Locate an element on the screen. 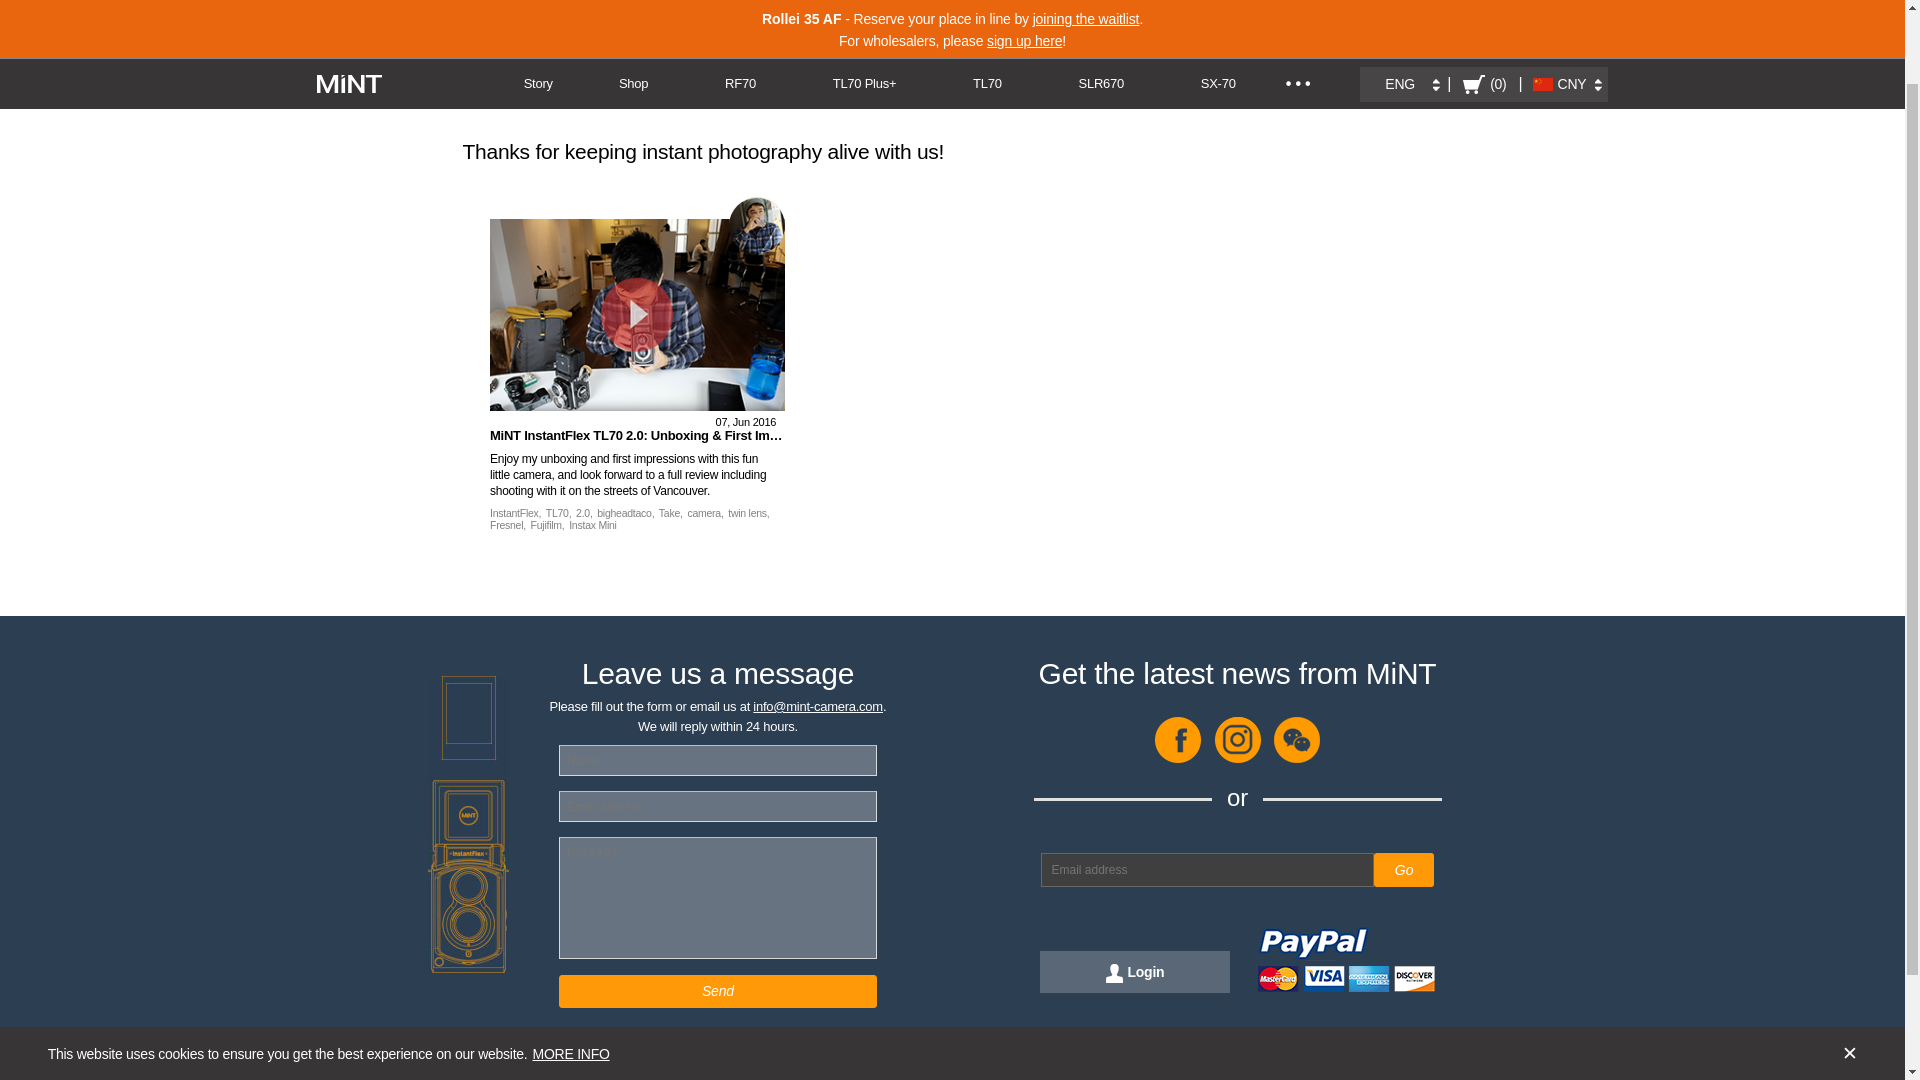 Image resolution: width=1920 pixels, height=1080 pixels. SX-70 is located at coordinates (1218, 12).